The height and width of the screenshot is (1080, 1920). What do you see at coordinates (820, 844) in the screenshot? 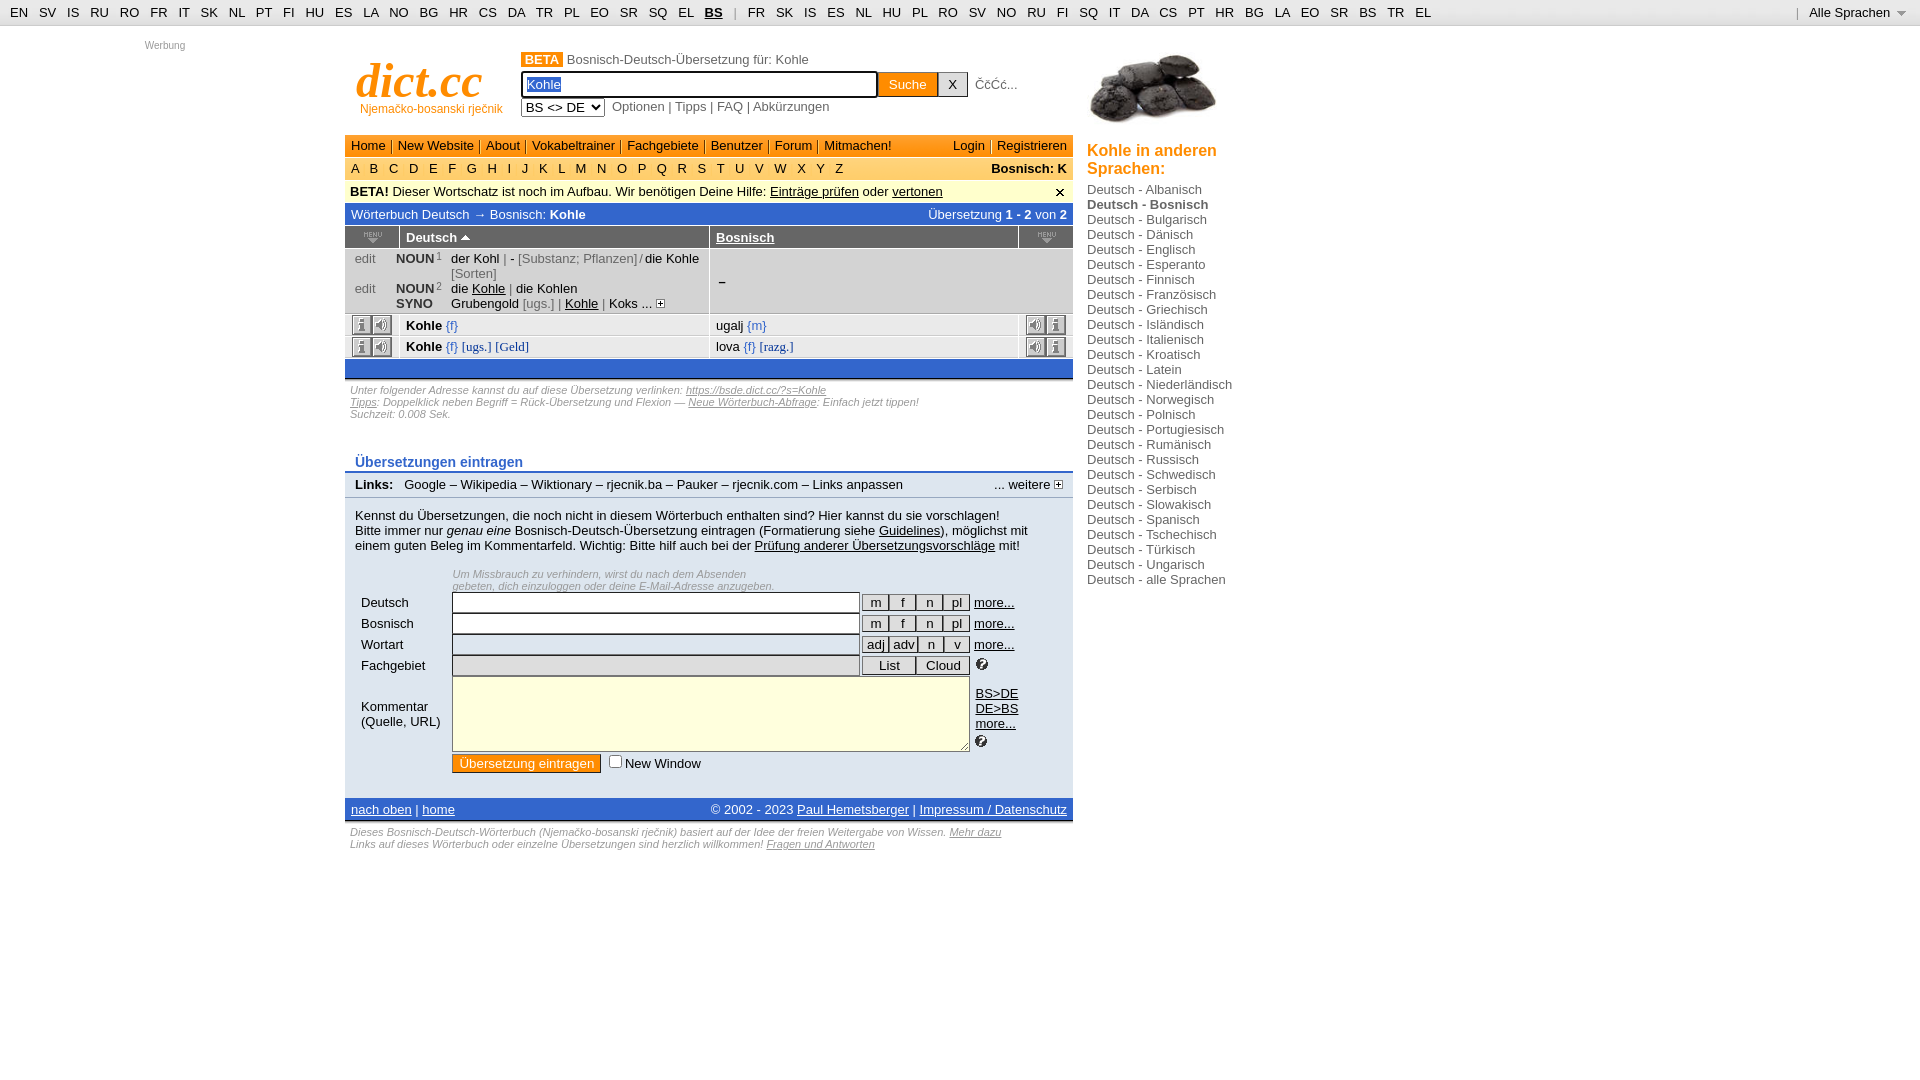
I see `Fragen und Antworten` at bounding box center [820, 844].